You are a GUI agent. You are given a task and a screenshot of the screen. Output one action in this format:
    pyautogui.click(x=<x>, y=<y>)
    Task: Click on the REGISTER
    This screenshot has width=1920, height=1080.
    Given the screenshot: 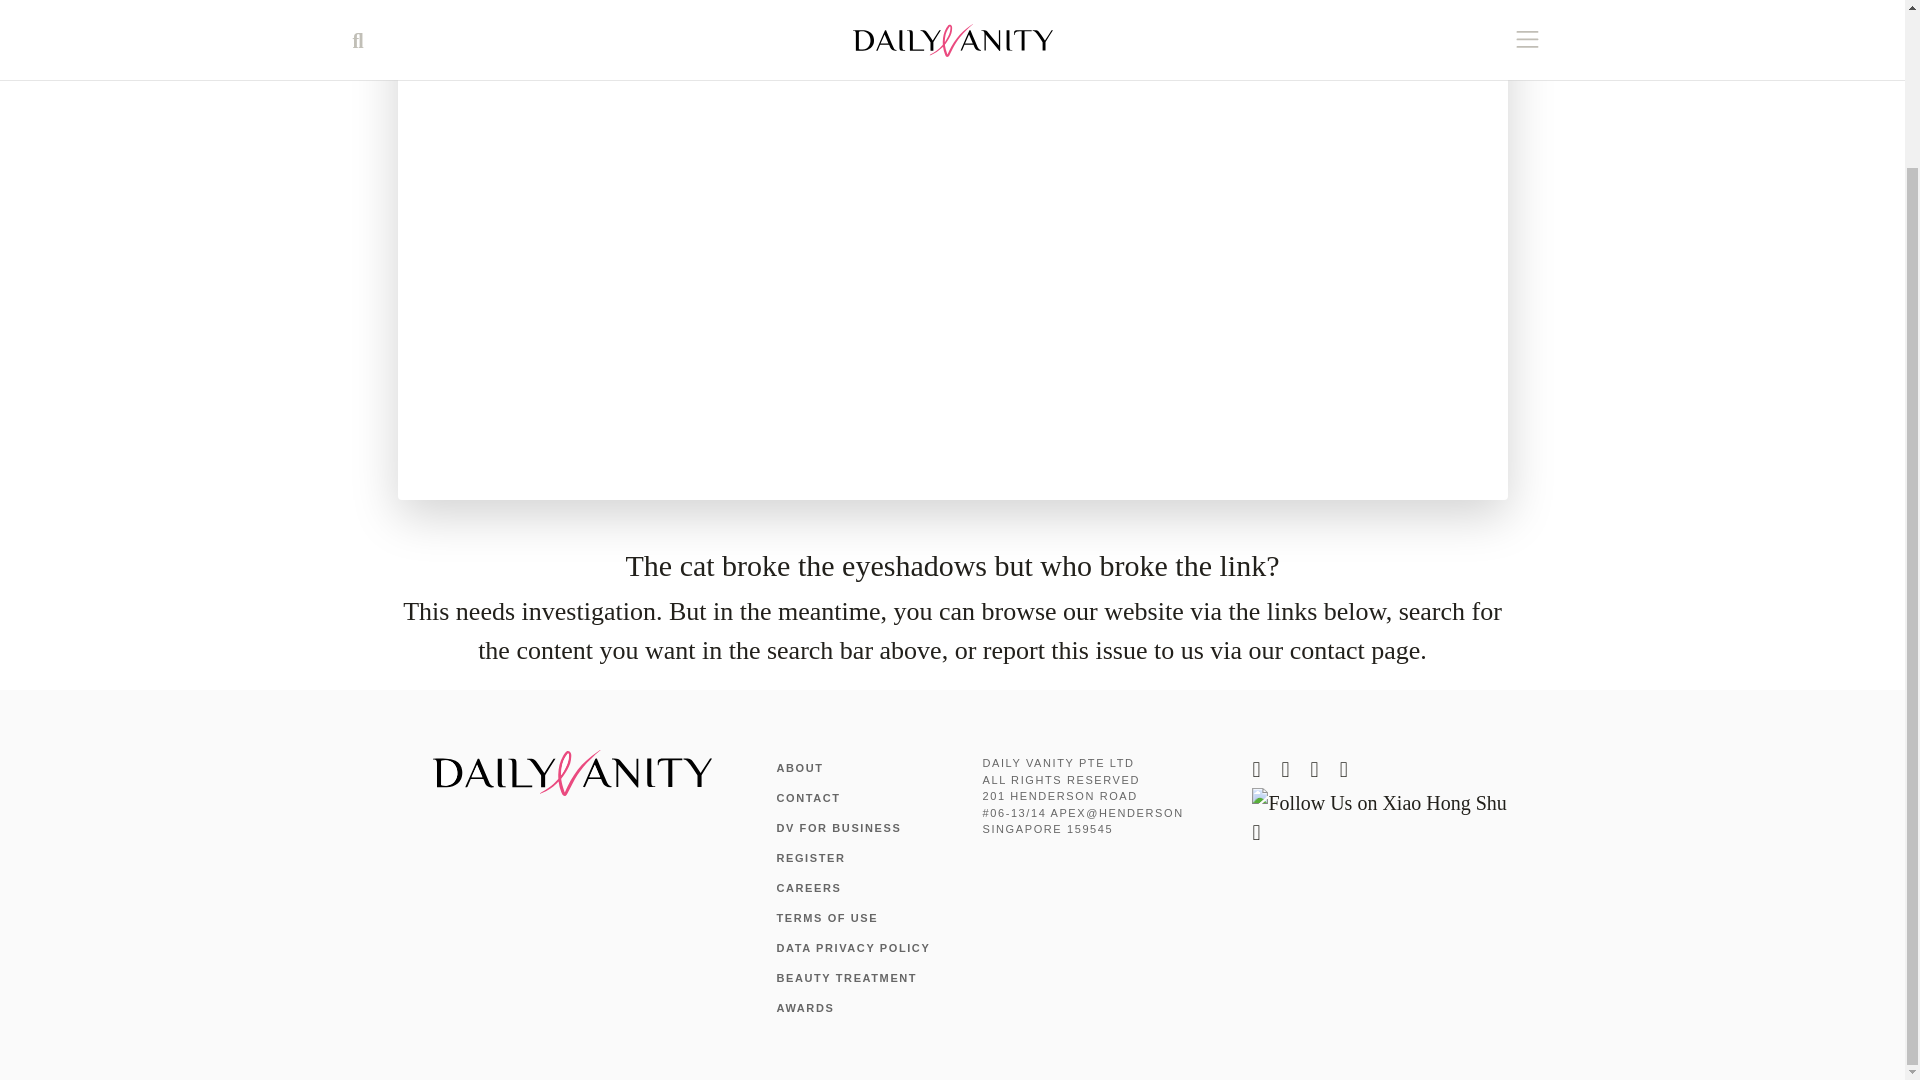 What is the action you would take?
    pyautogui.click(x=810, y=858)
    